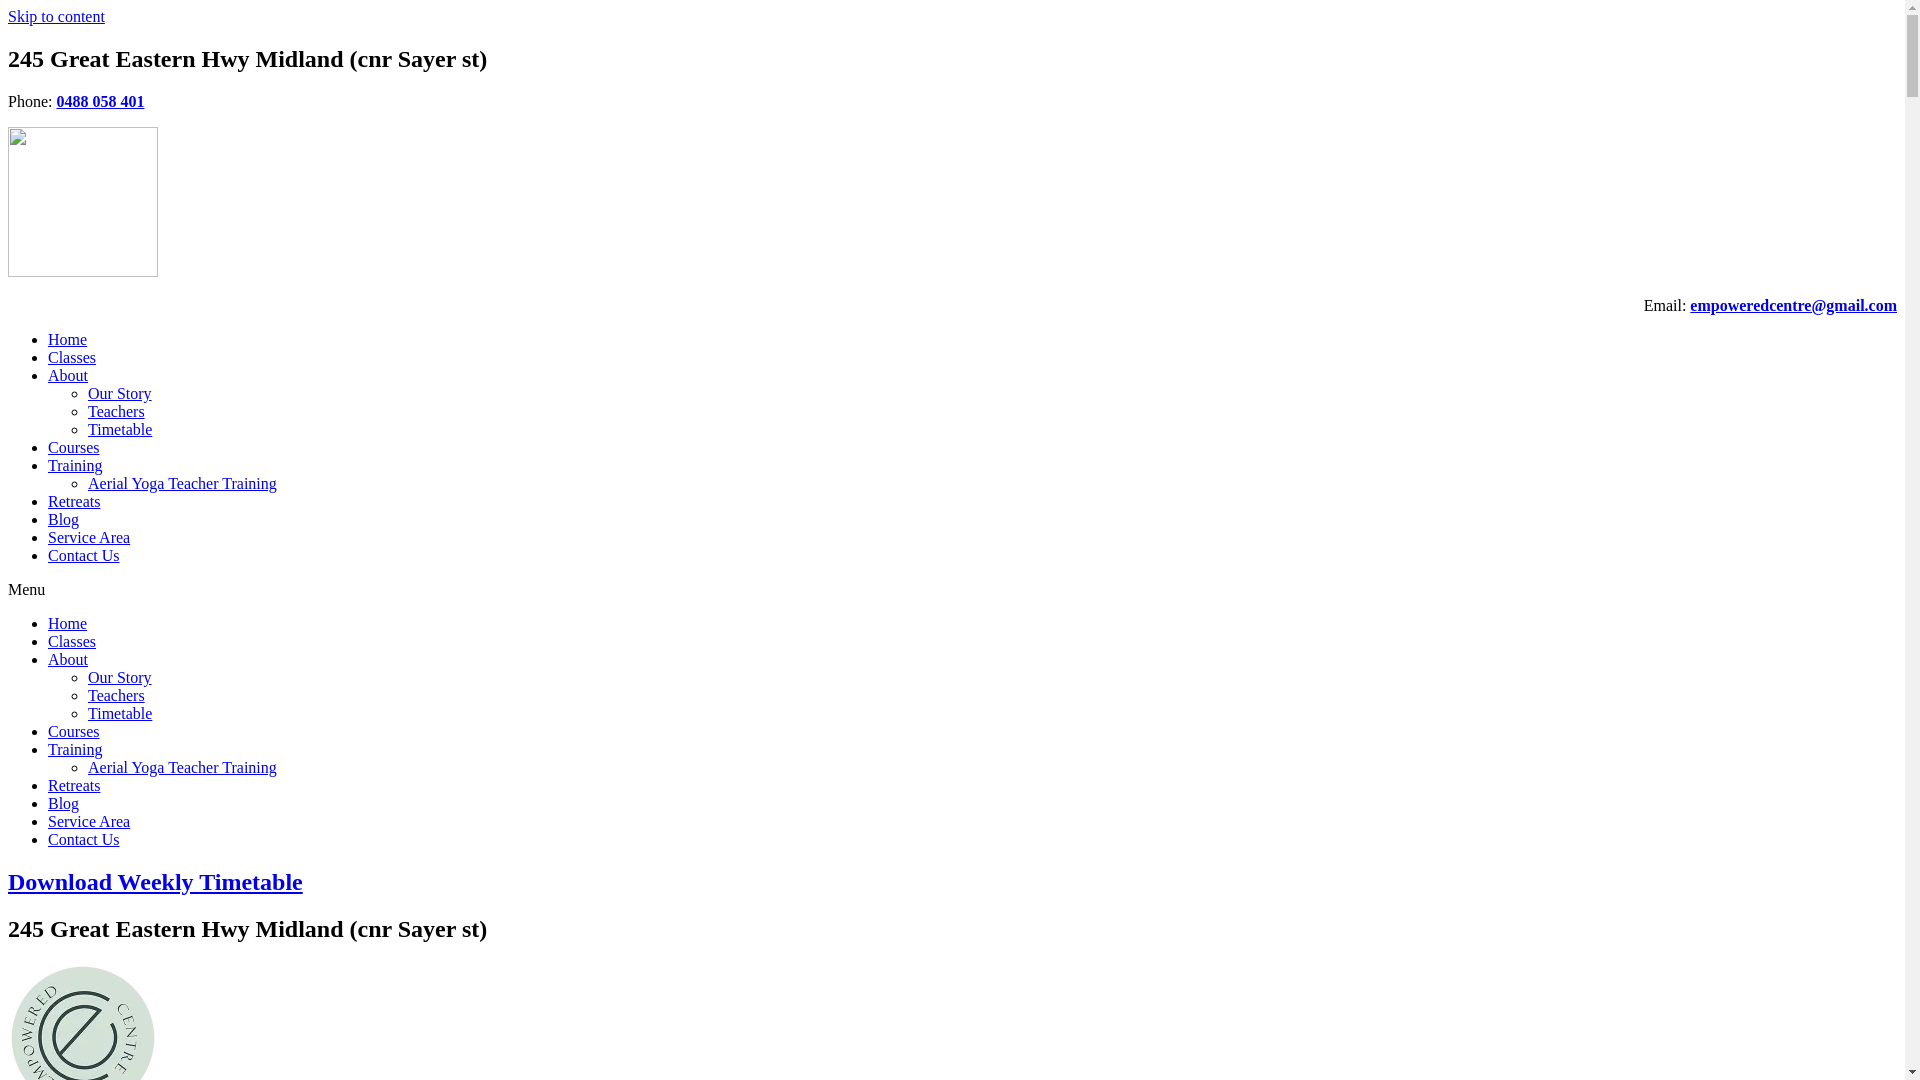 The width and height of the screenshot is (1920, 1080). Describe the element at coordinates (64, 804) in the screenshot. I see `Blog` at that location.